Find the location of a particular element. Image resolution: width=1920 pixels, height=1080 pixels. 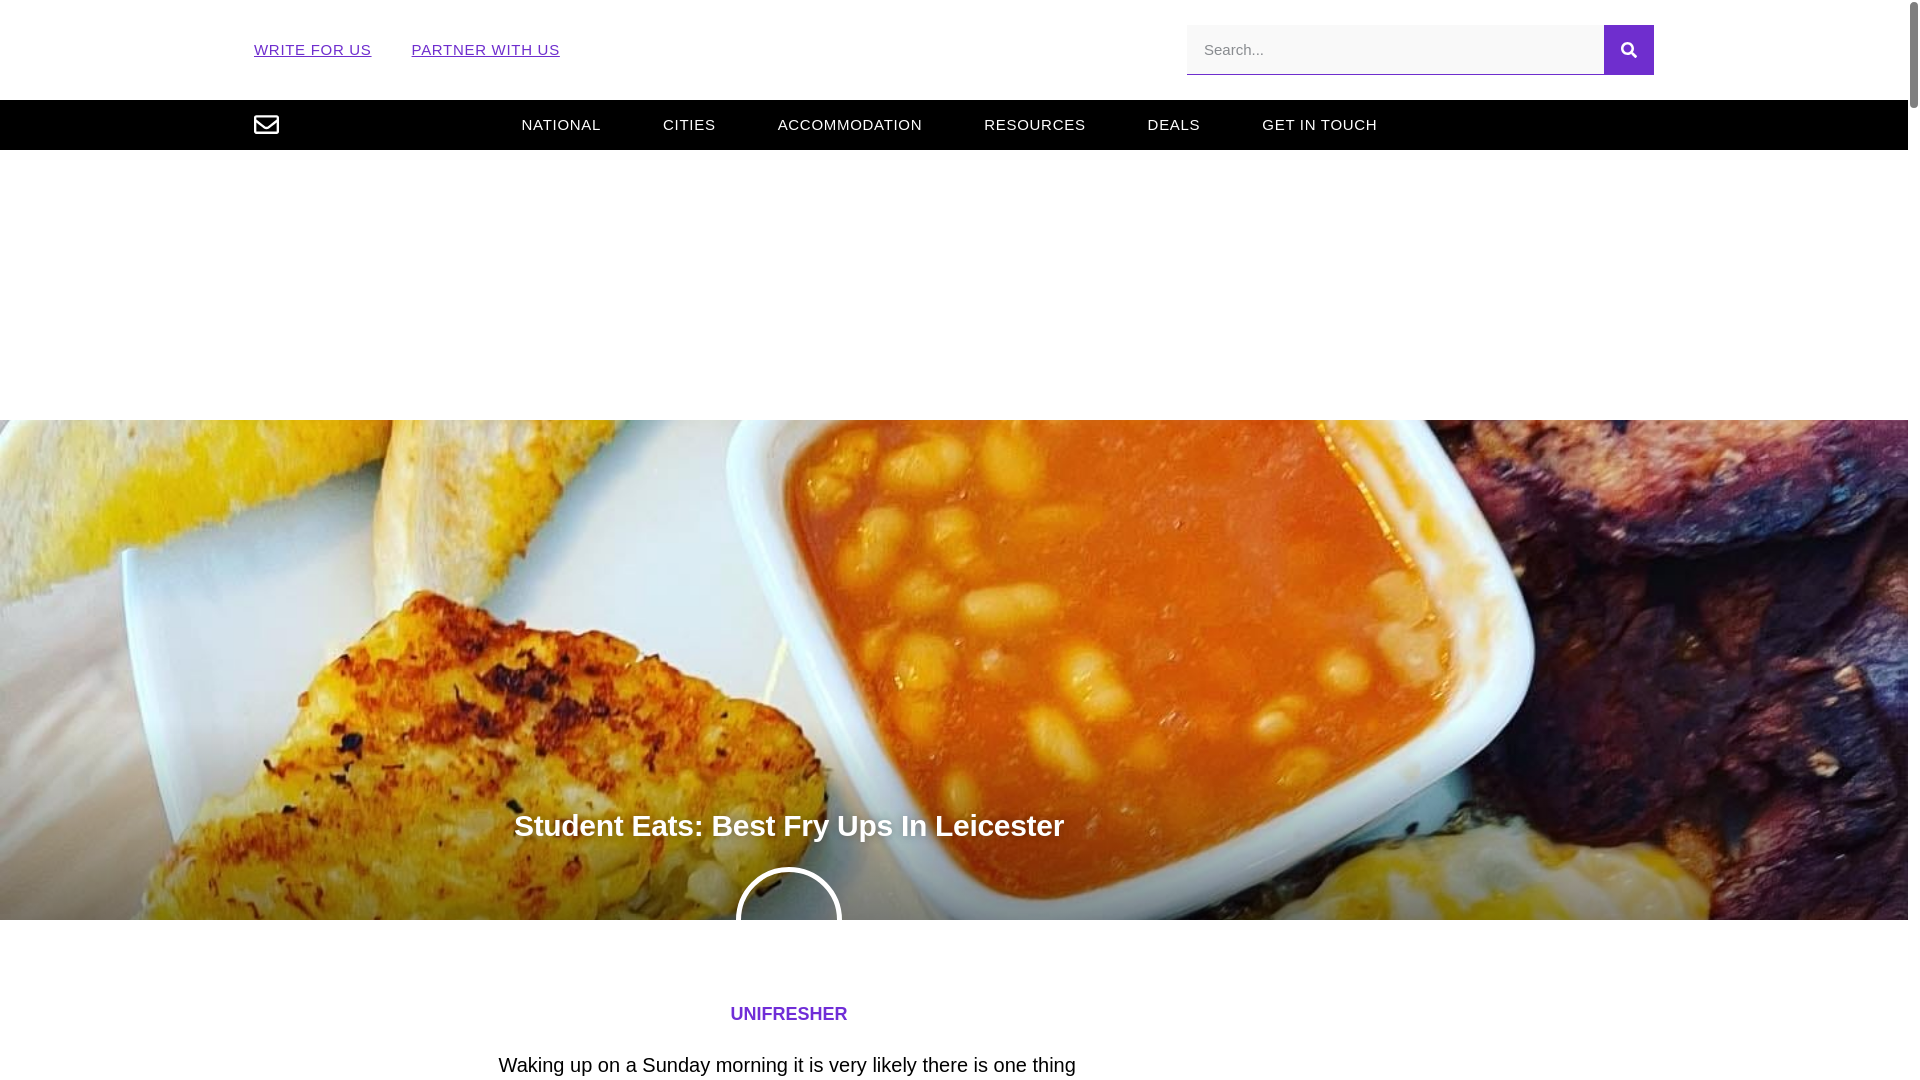

3rd party ad content is located at coordinates (1449, 1030).